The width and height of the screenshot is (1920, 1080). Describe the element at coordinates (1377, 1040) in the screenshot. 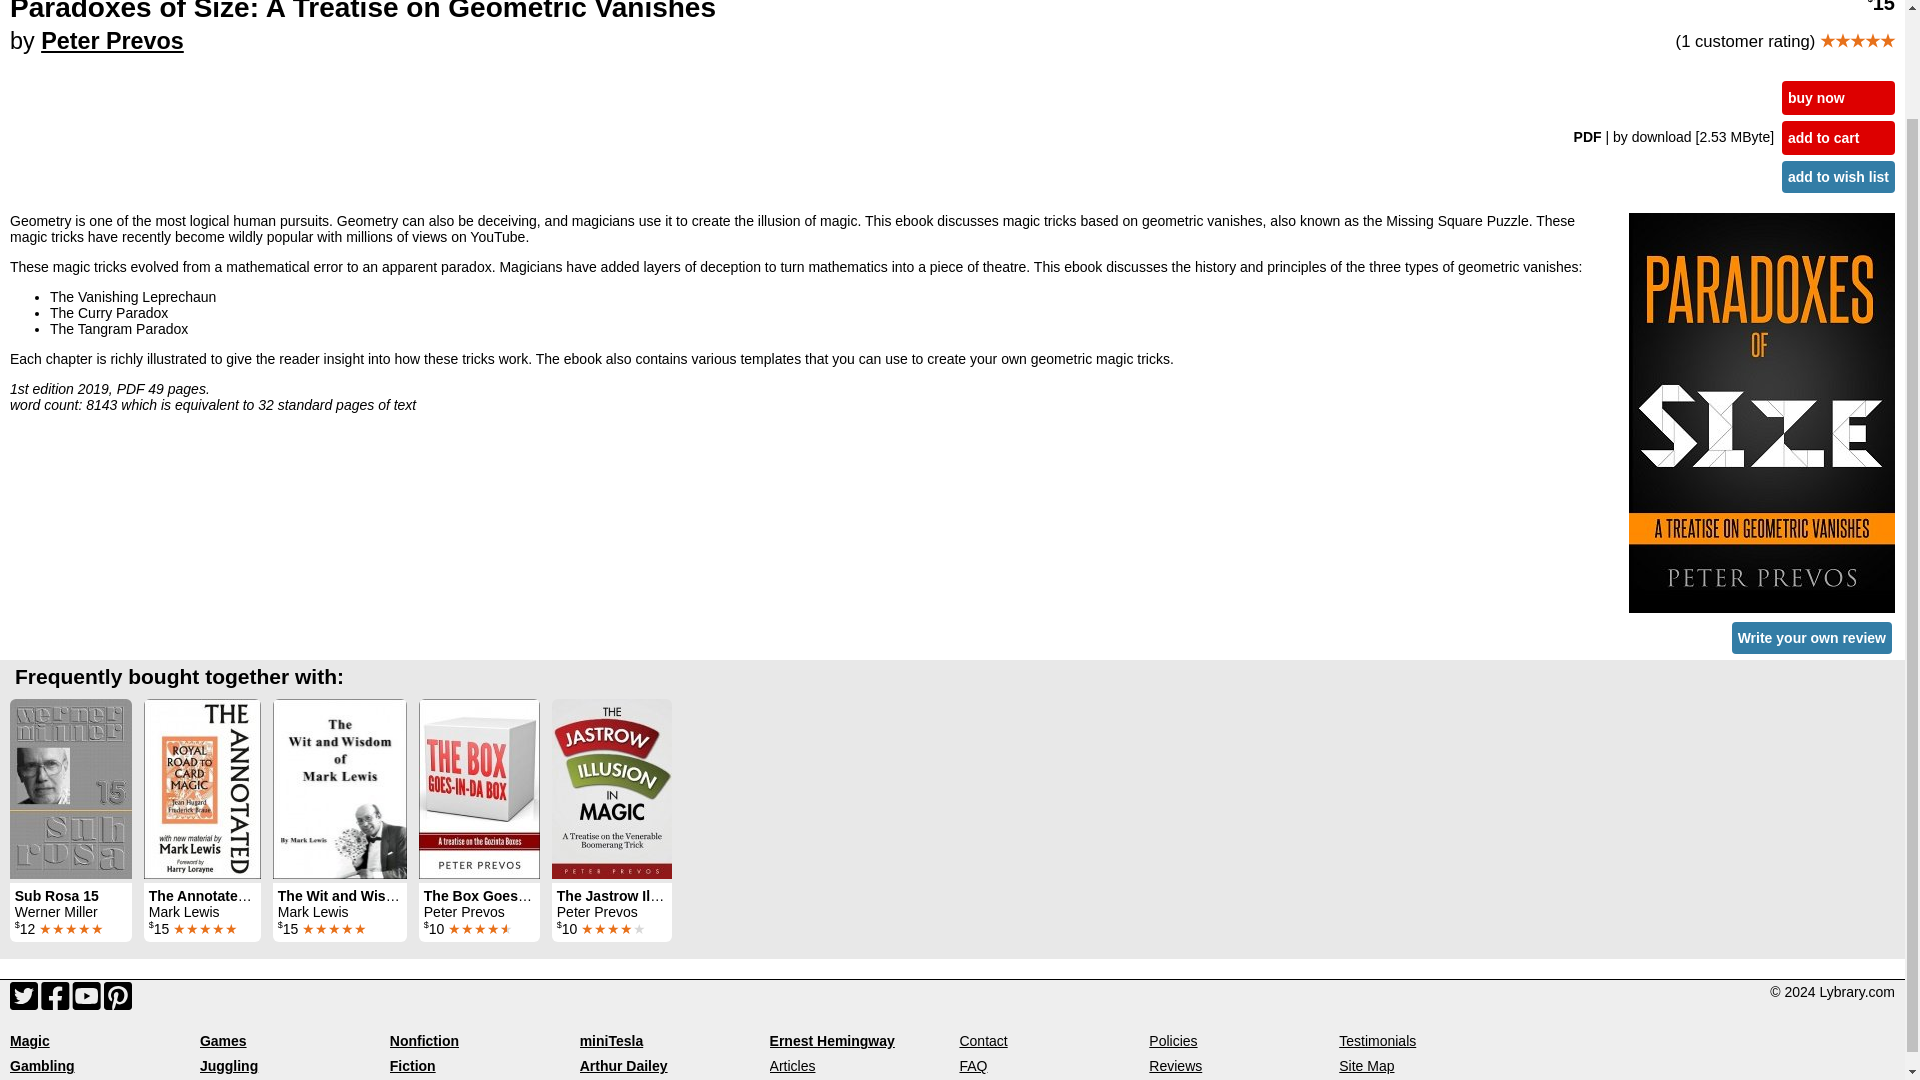

I see `Testimonials` at that location.